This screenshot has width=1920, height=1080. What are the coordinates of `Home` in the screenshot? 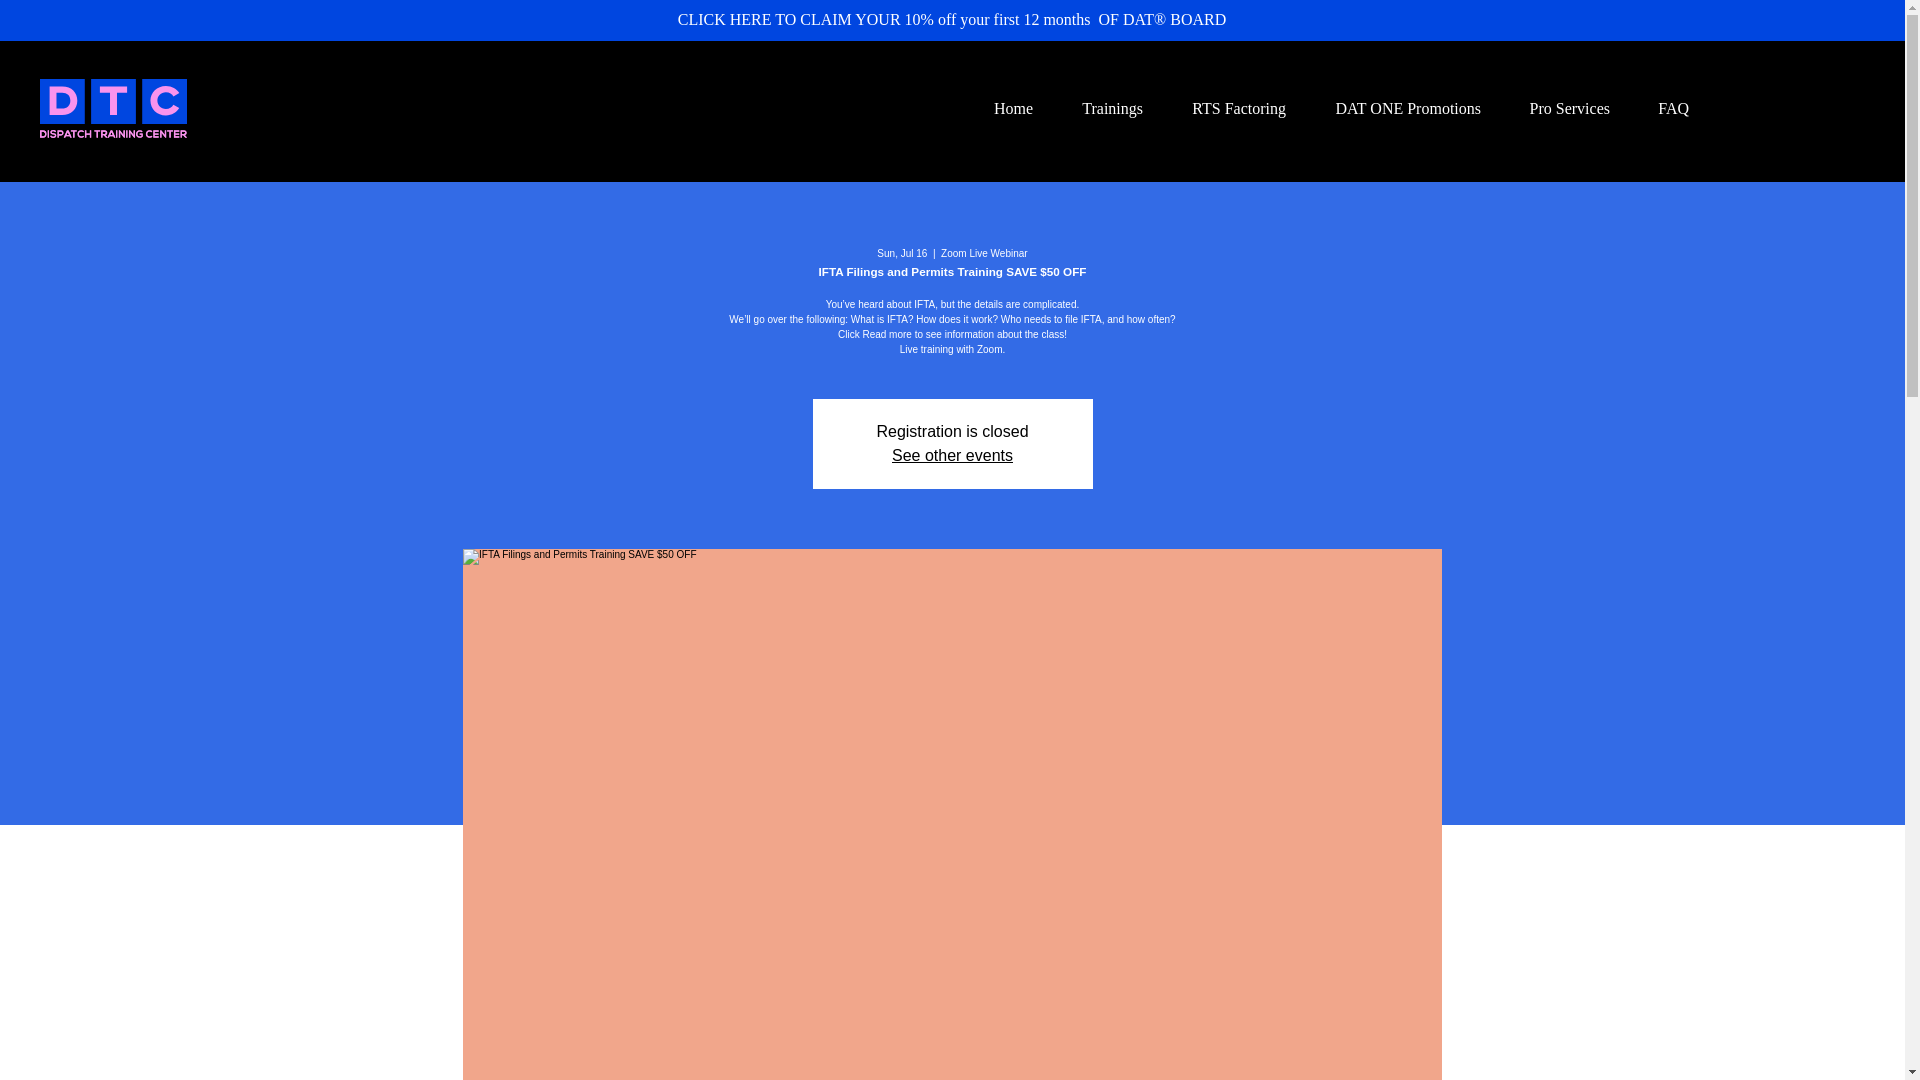 It's located at (1004, 108).